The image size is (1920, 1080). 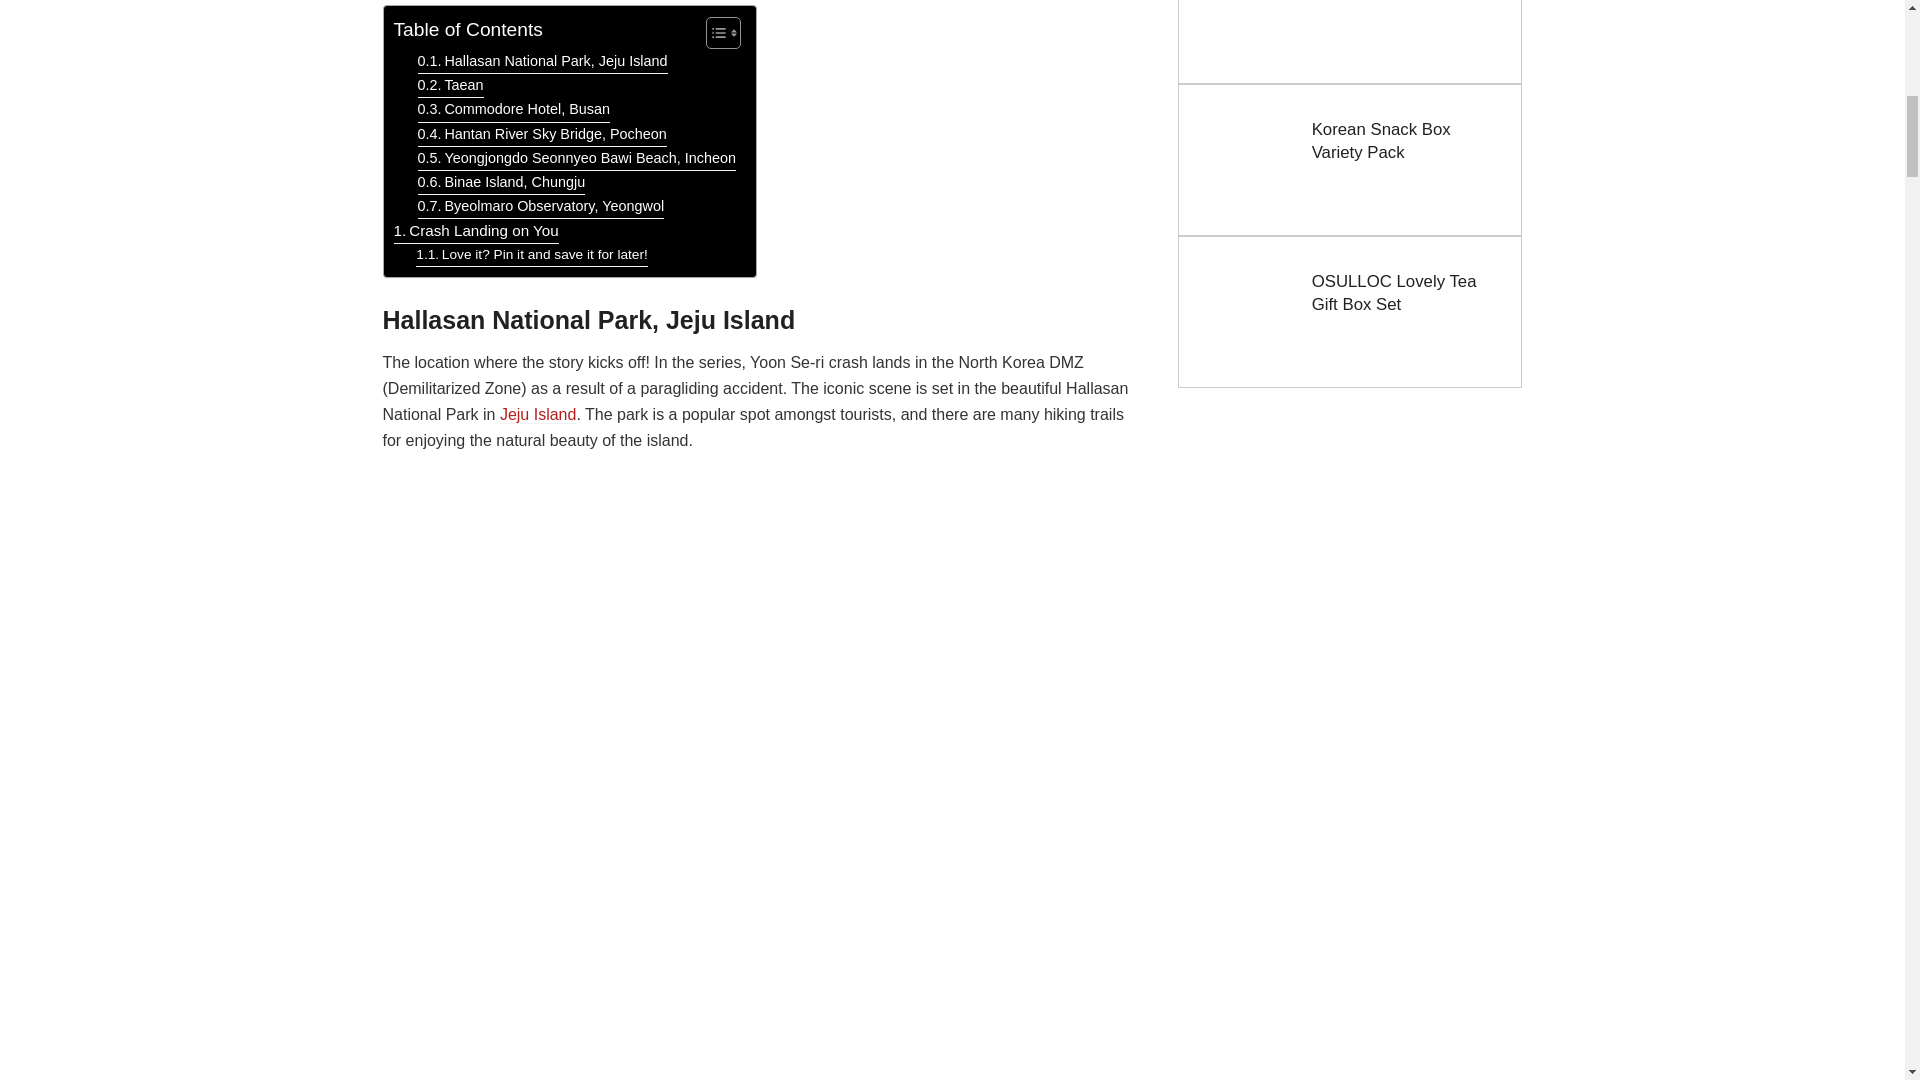 What do you see at coordinates (502, 182) in the screenshot?
I see `Binae Island, Chungju` at bounding box center [502, 182].